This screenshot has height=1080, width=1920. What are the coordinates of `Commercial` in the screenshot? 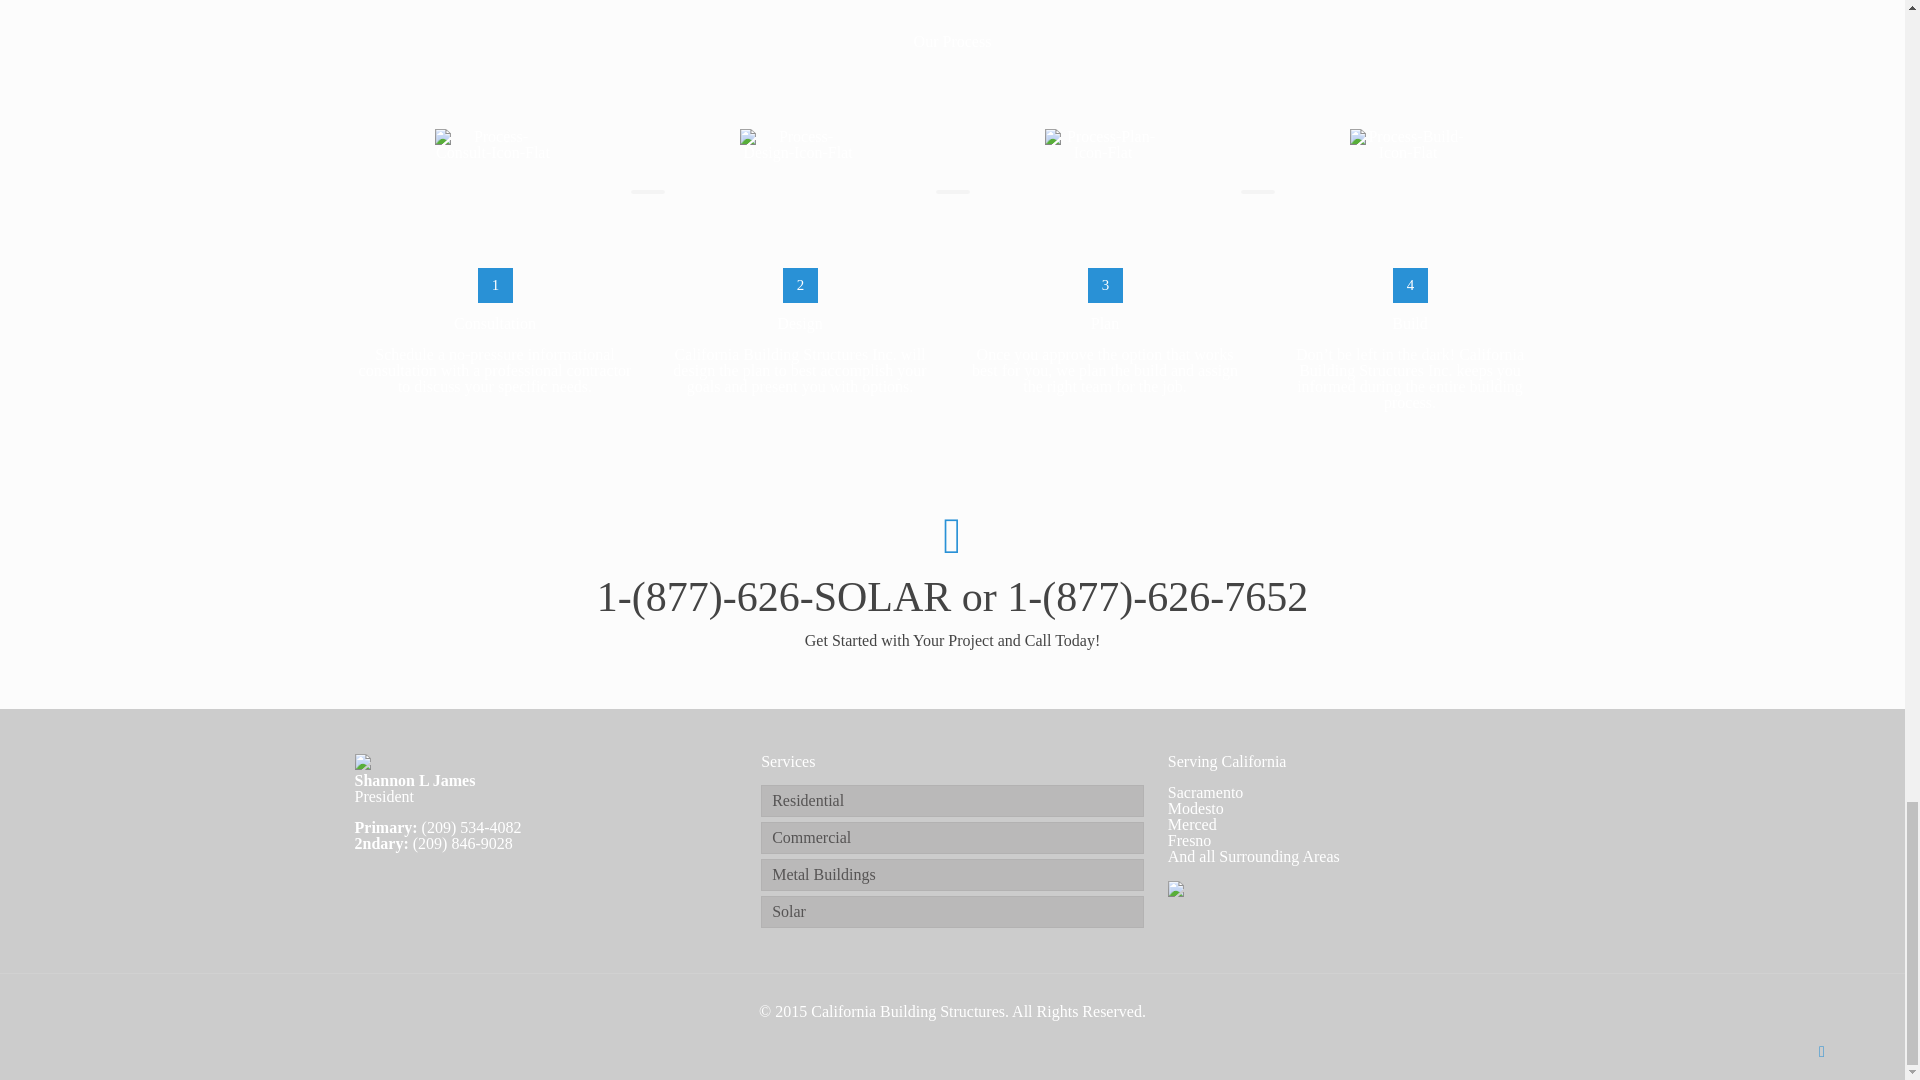 It's located at (952, 838).